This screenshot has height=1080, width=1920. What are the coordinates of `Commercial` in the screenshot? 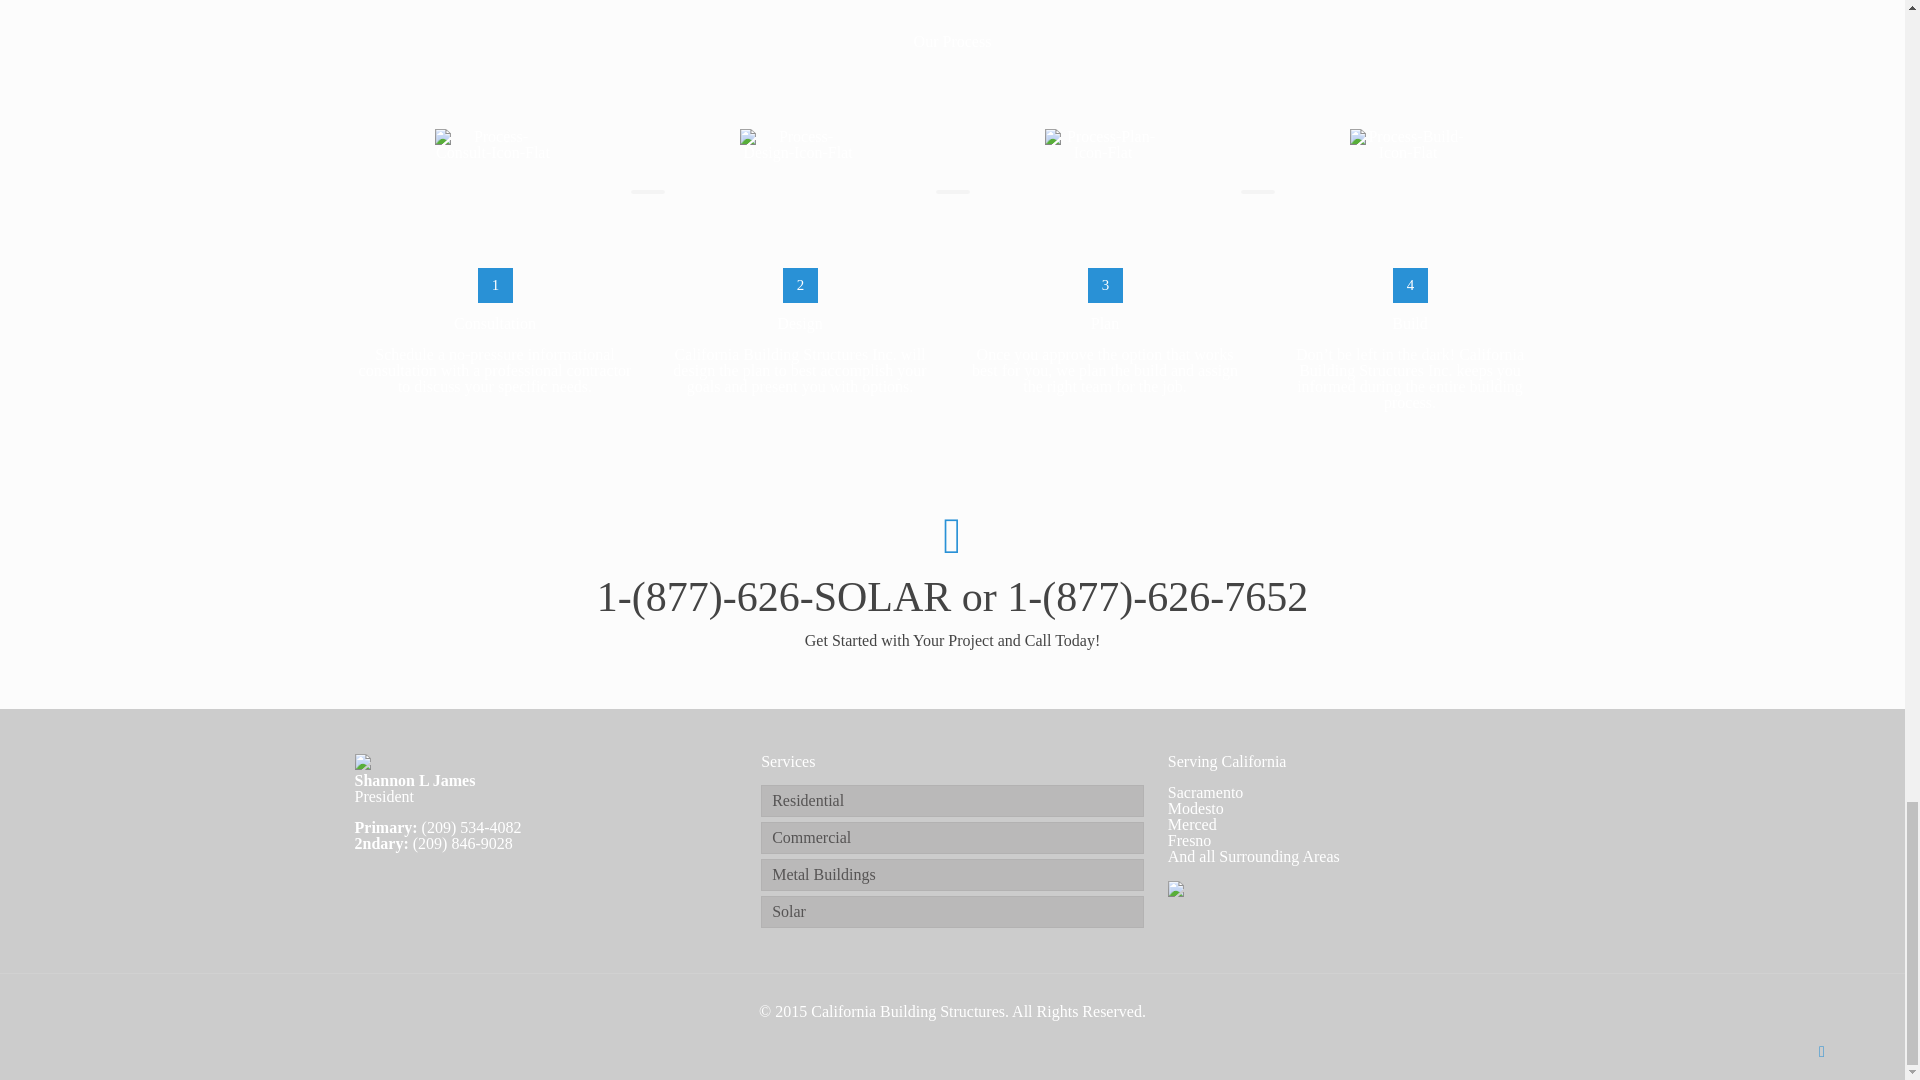 It's located at (952, 838).